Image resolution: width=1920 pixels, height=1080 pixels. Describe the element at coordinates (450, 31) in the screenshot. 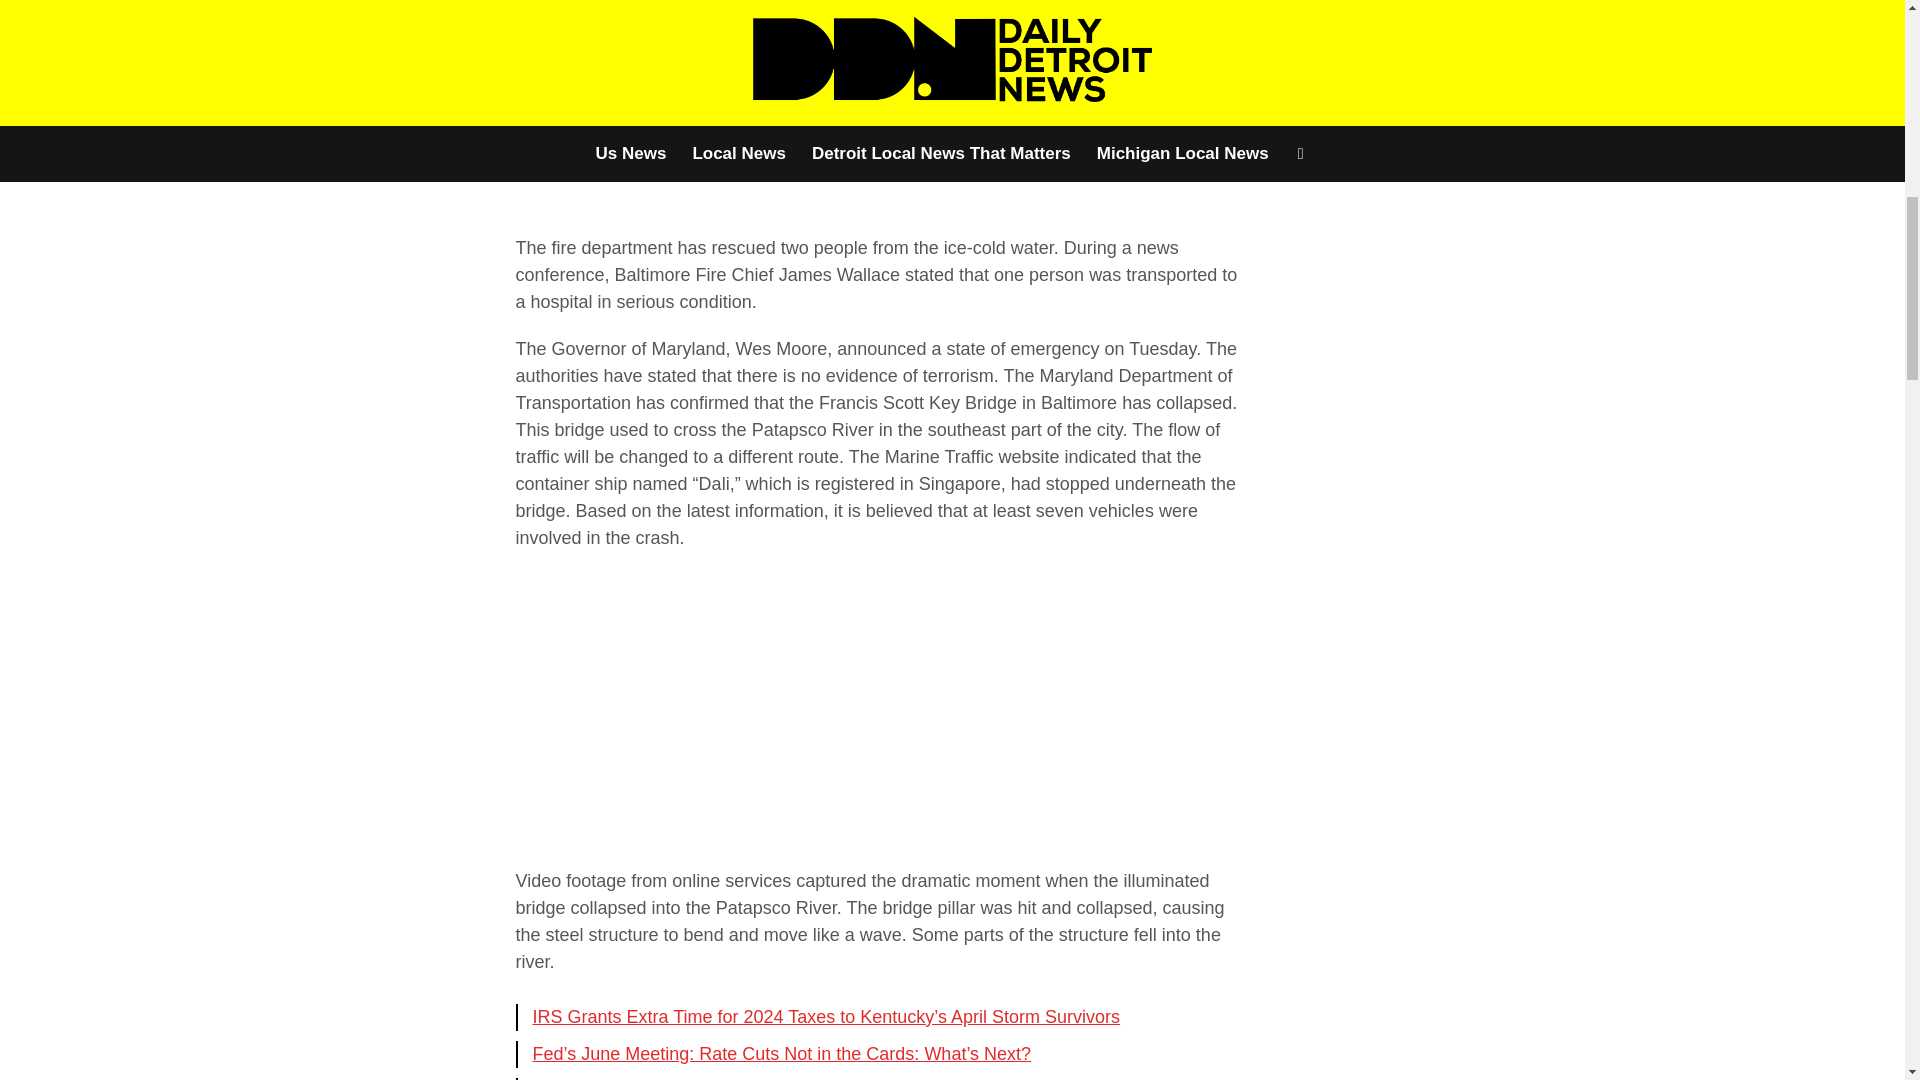

I see `Pinterest` at that location.